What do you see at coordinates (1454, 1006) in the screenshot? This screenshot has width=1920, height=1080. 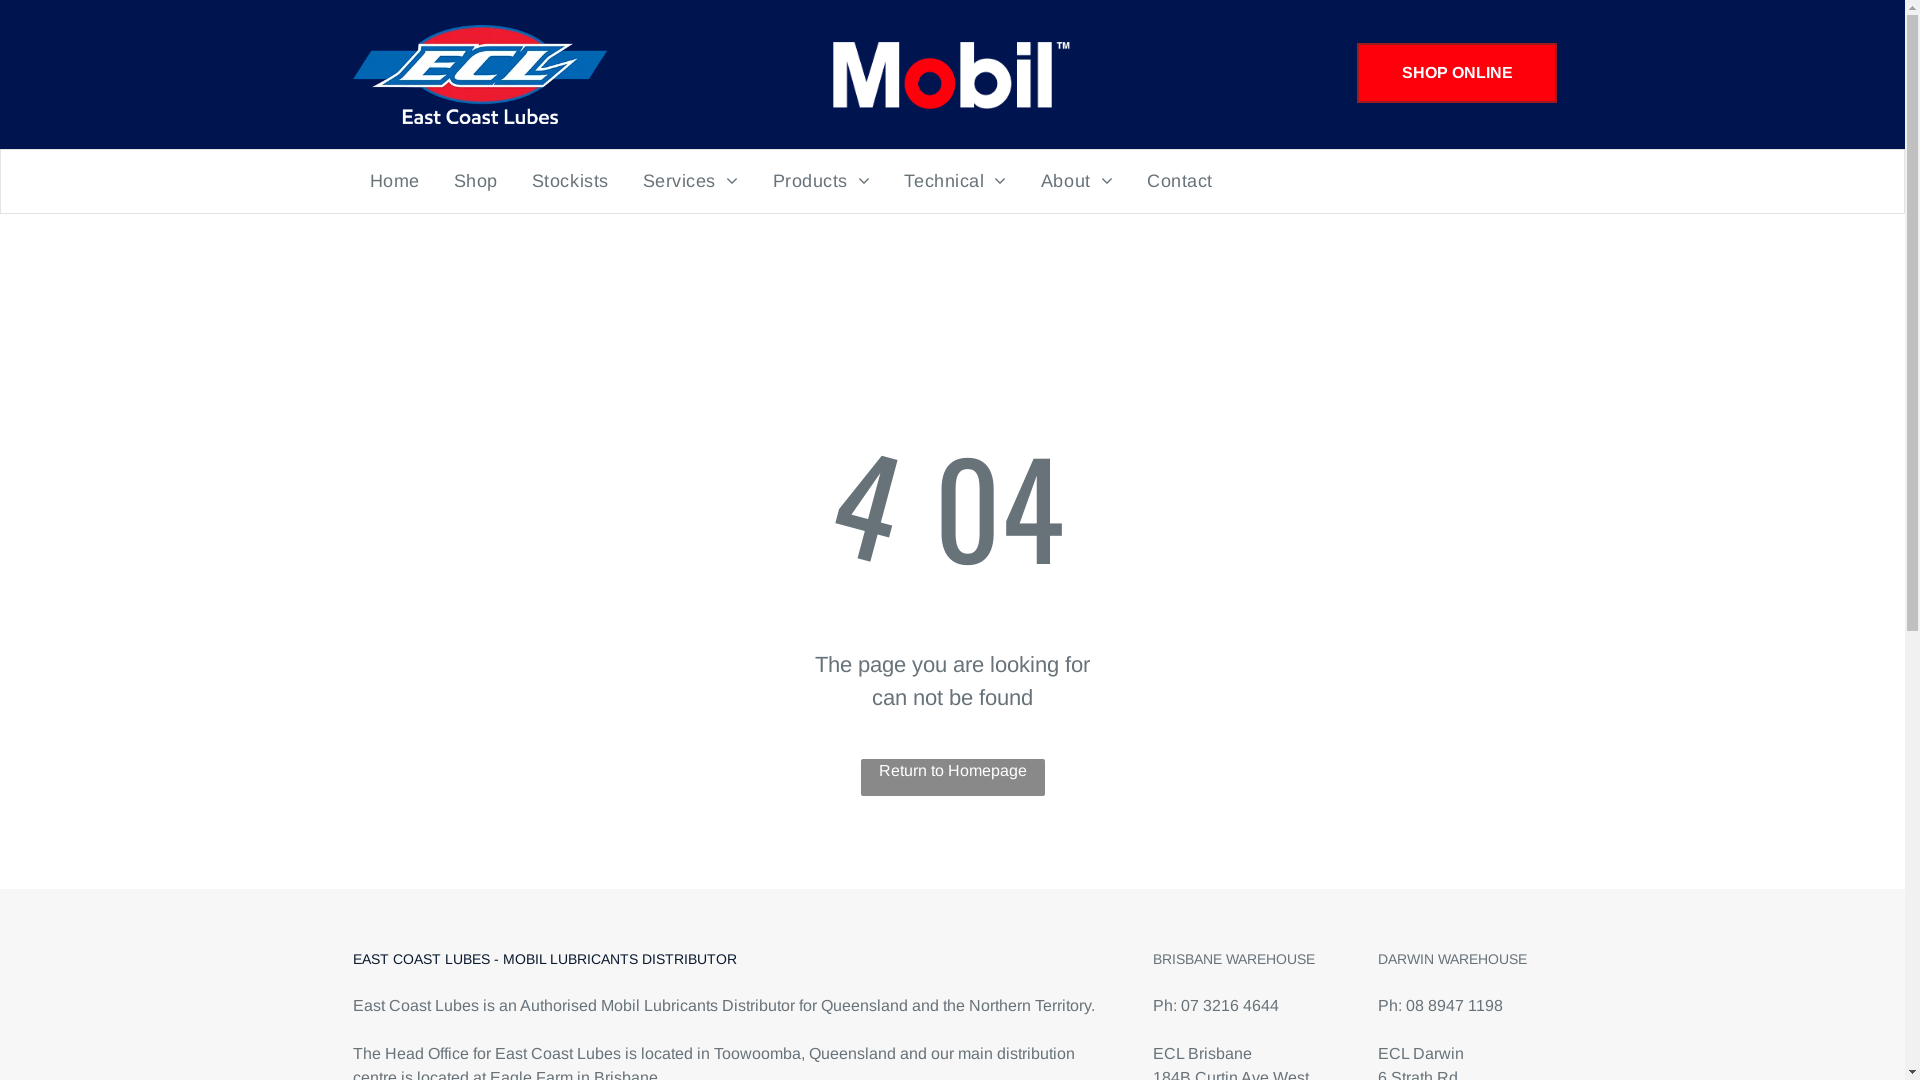 I see `08 8947 1198` at bounding box center [1454, 1006].